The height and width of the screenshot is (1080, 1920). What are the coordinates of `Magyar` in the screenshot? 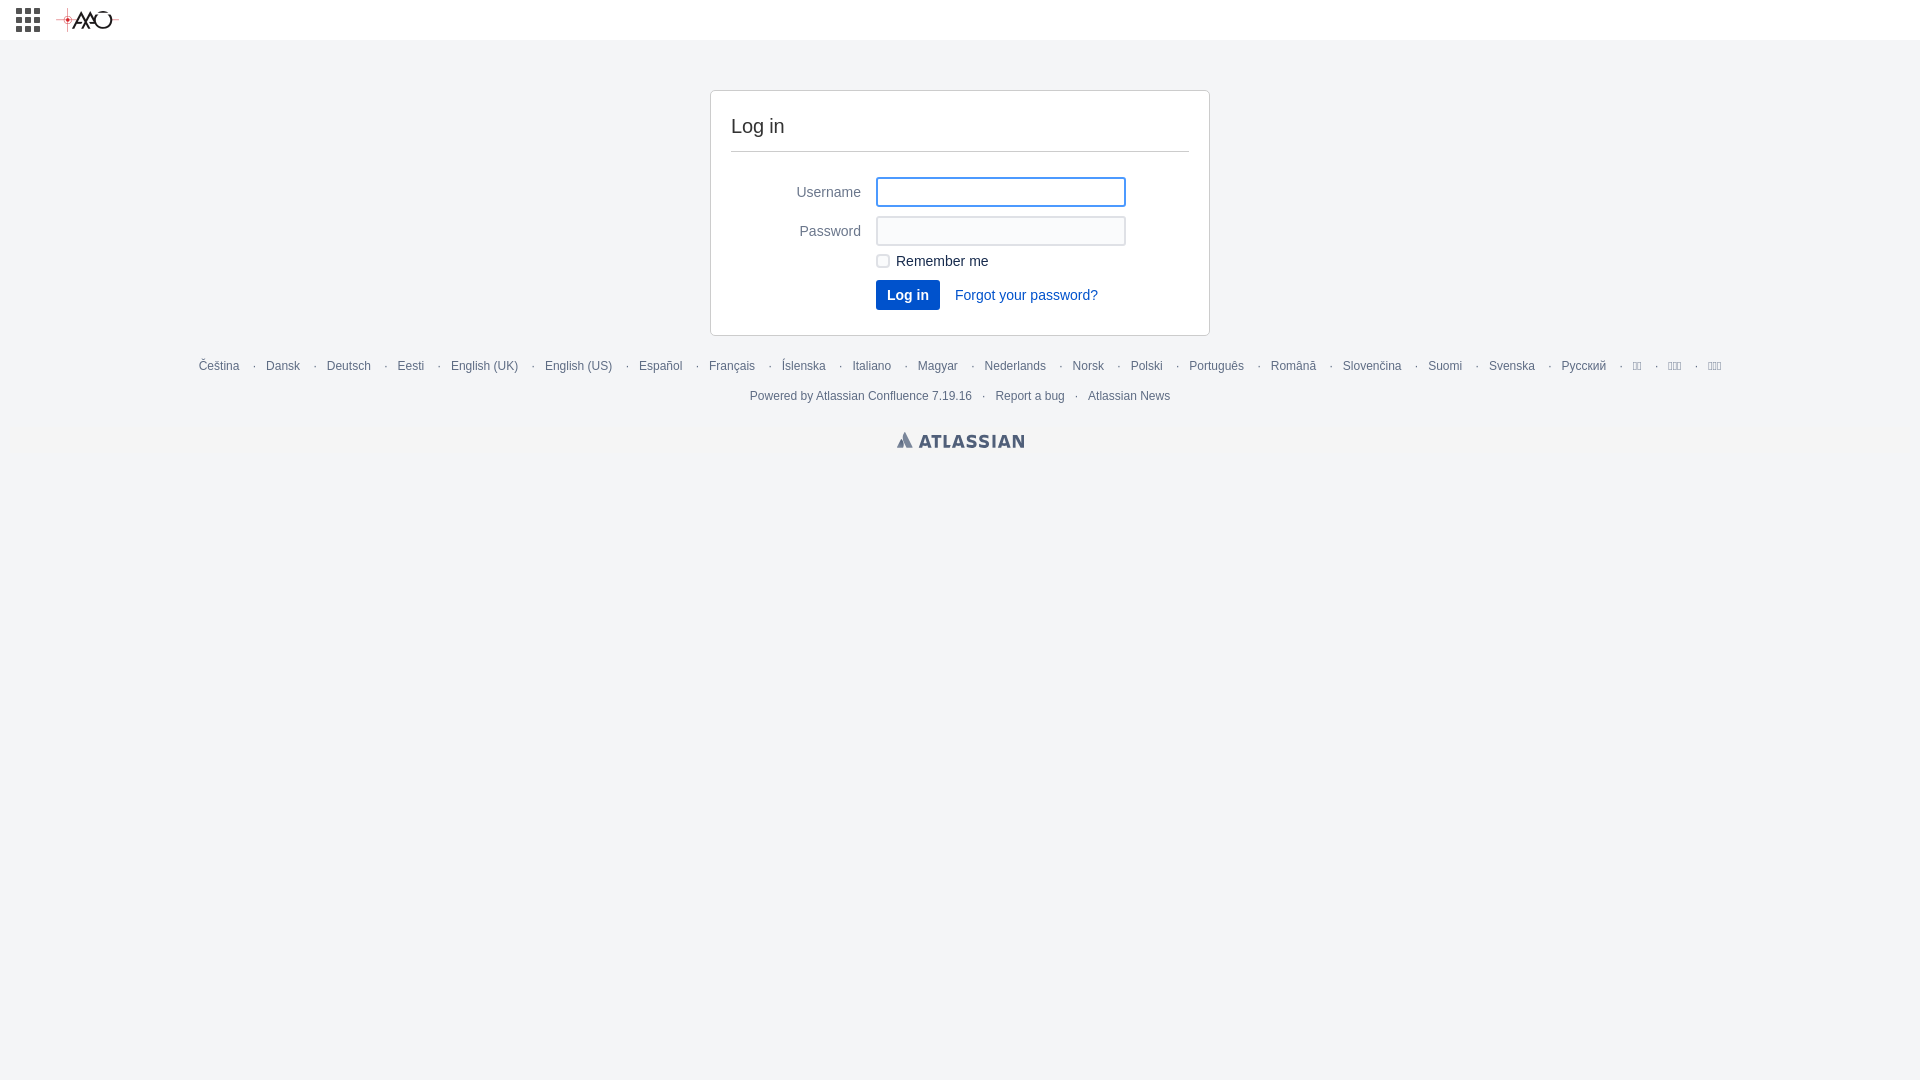 It's located at (938, 366).